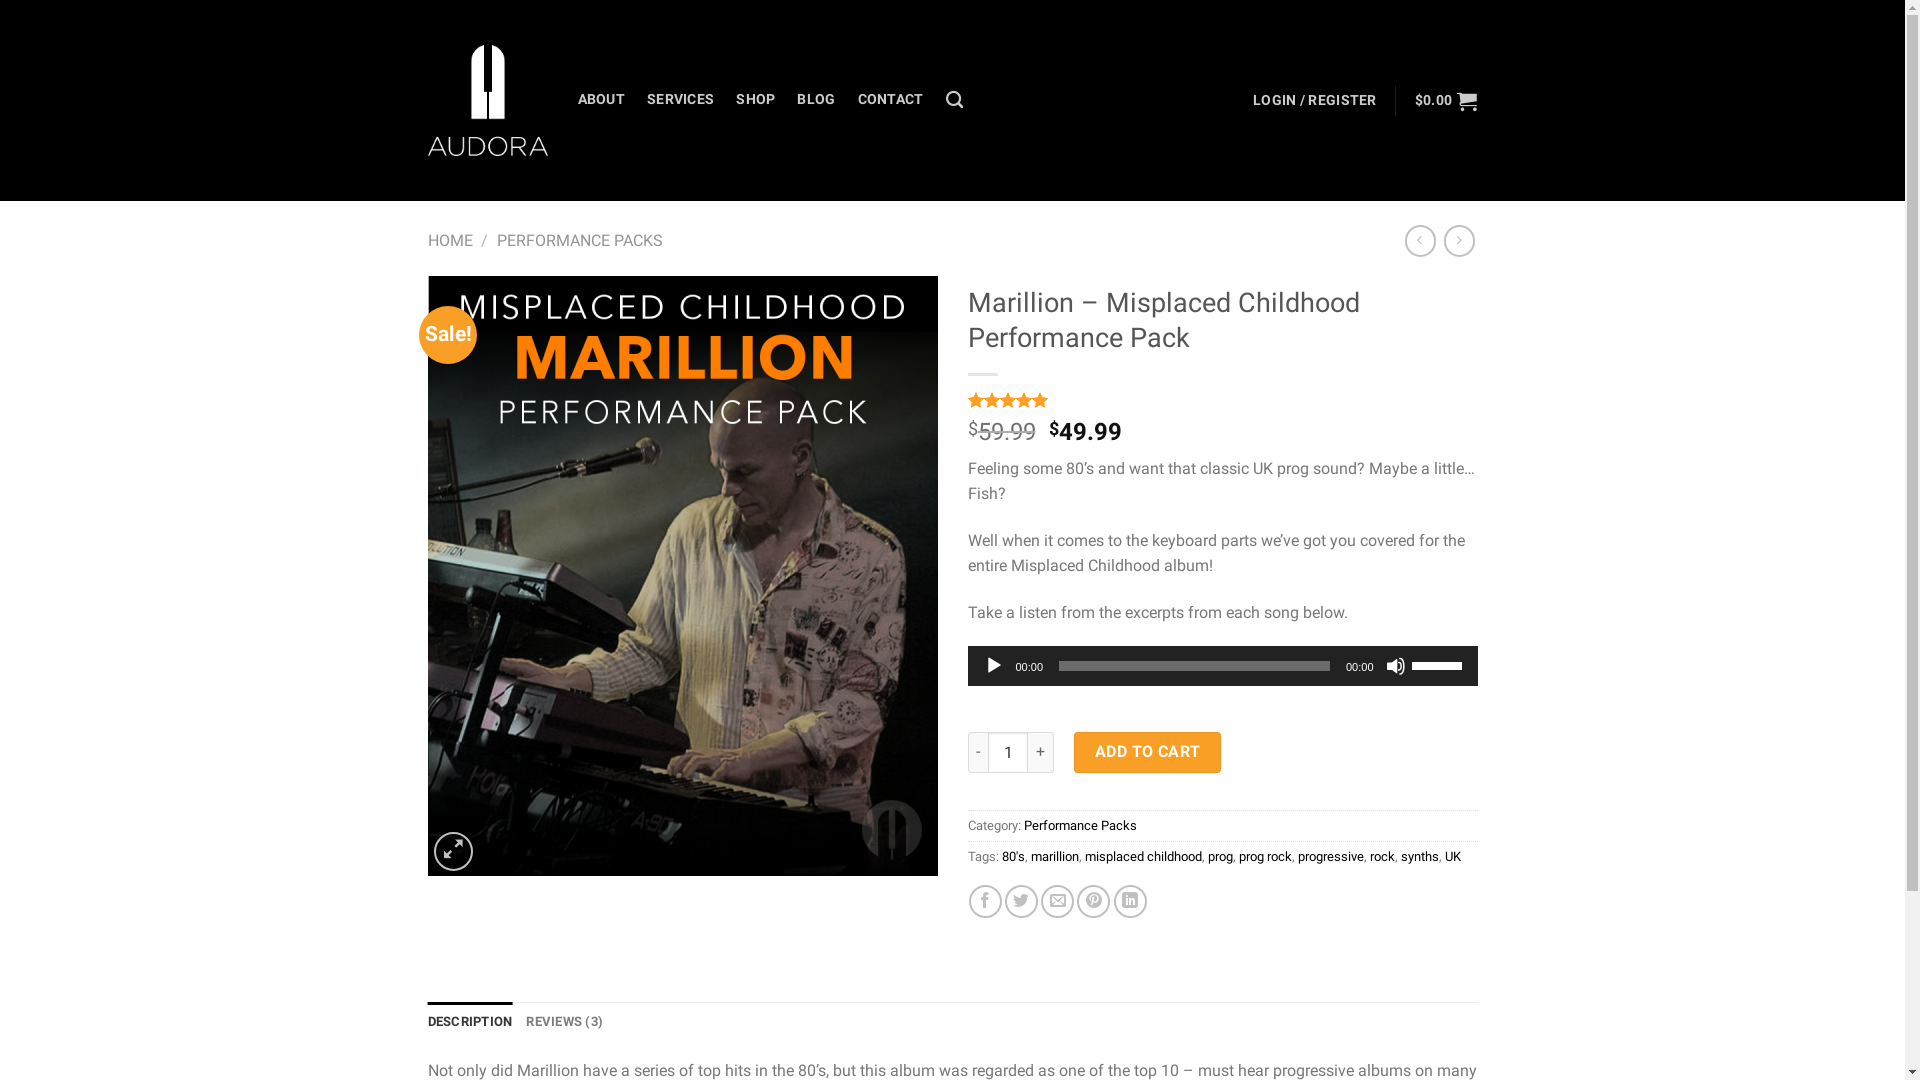 The height and width of the screenshot is (1080, 1920). Describe the element at coordinates (1382, 856) in the screenshot. I see `rock` at that location.